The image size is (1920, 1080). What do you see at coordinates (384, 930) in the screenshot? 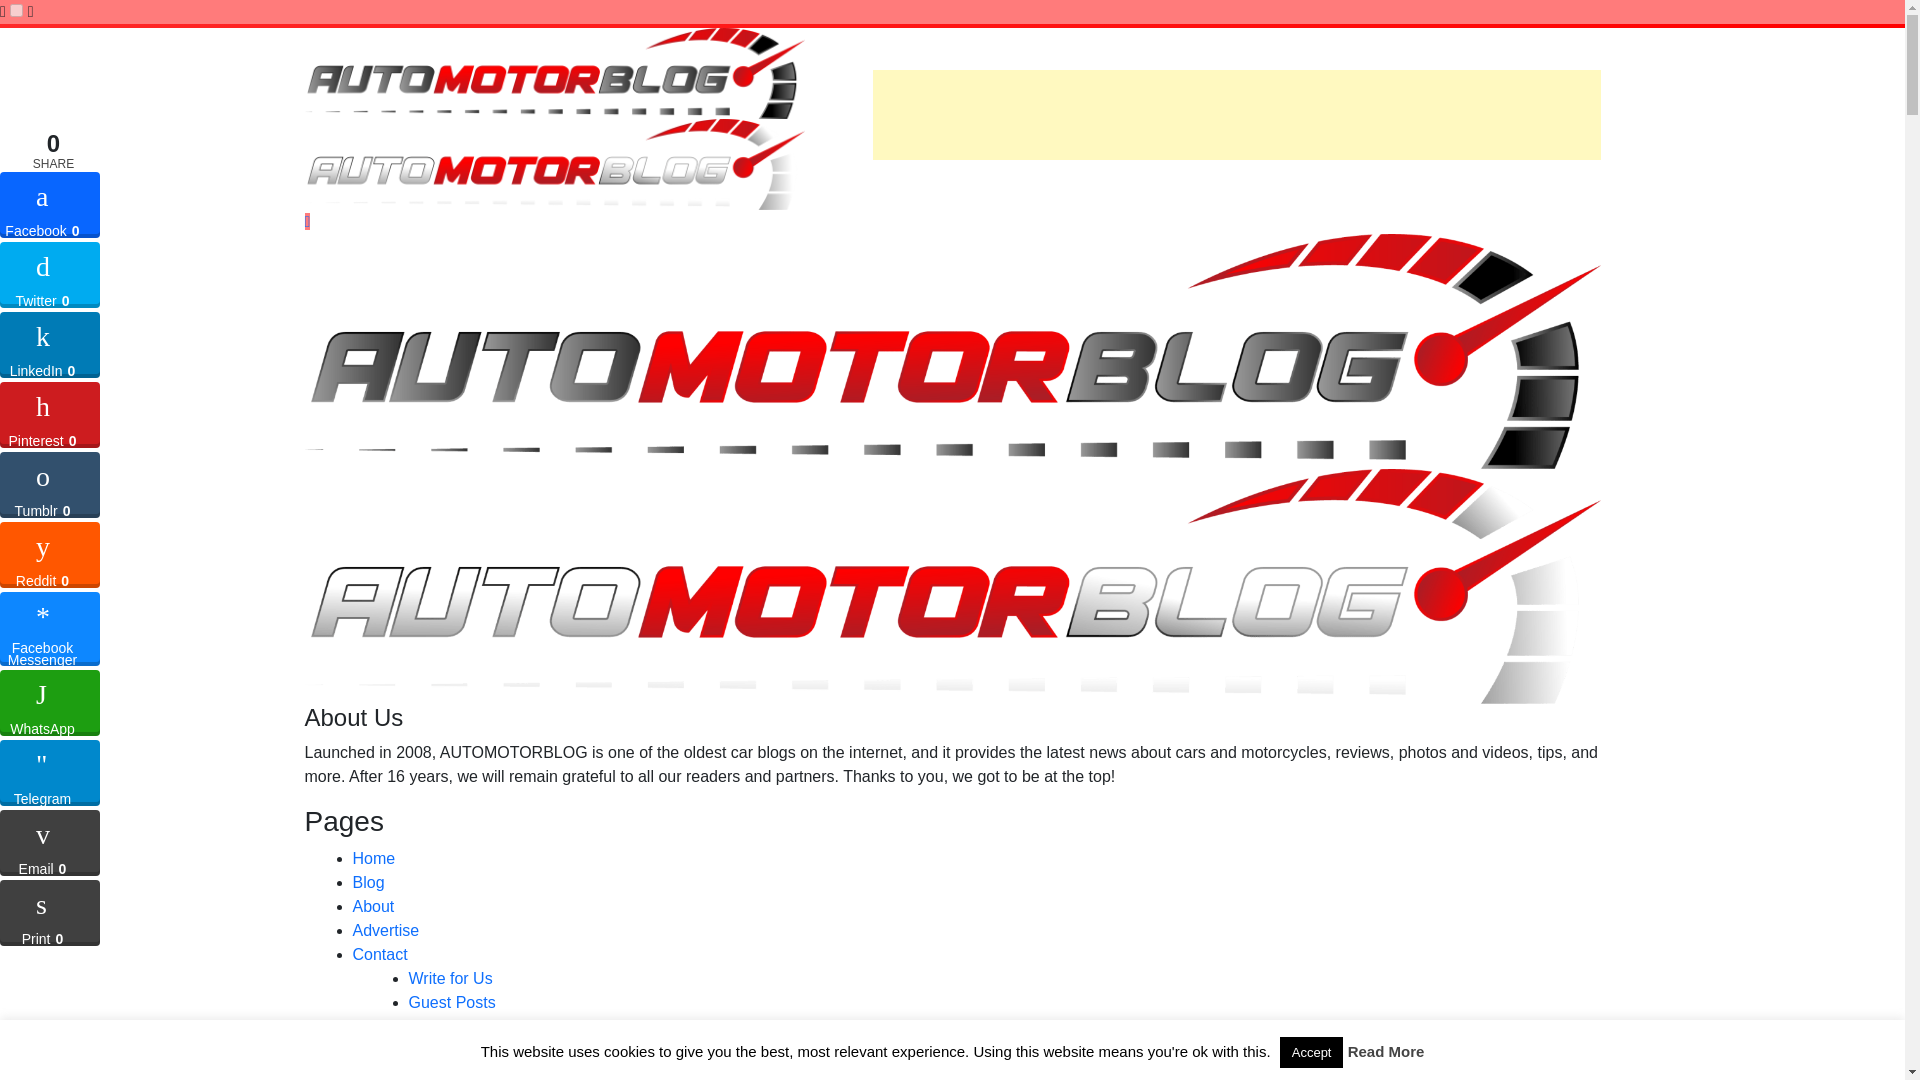
I see `Advertise` at bounding box center [384, 930].